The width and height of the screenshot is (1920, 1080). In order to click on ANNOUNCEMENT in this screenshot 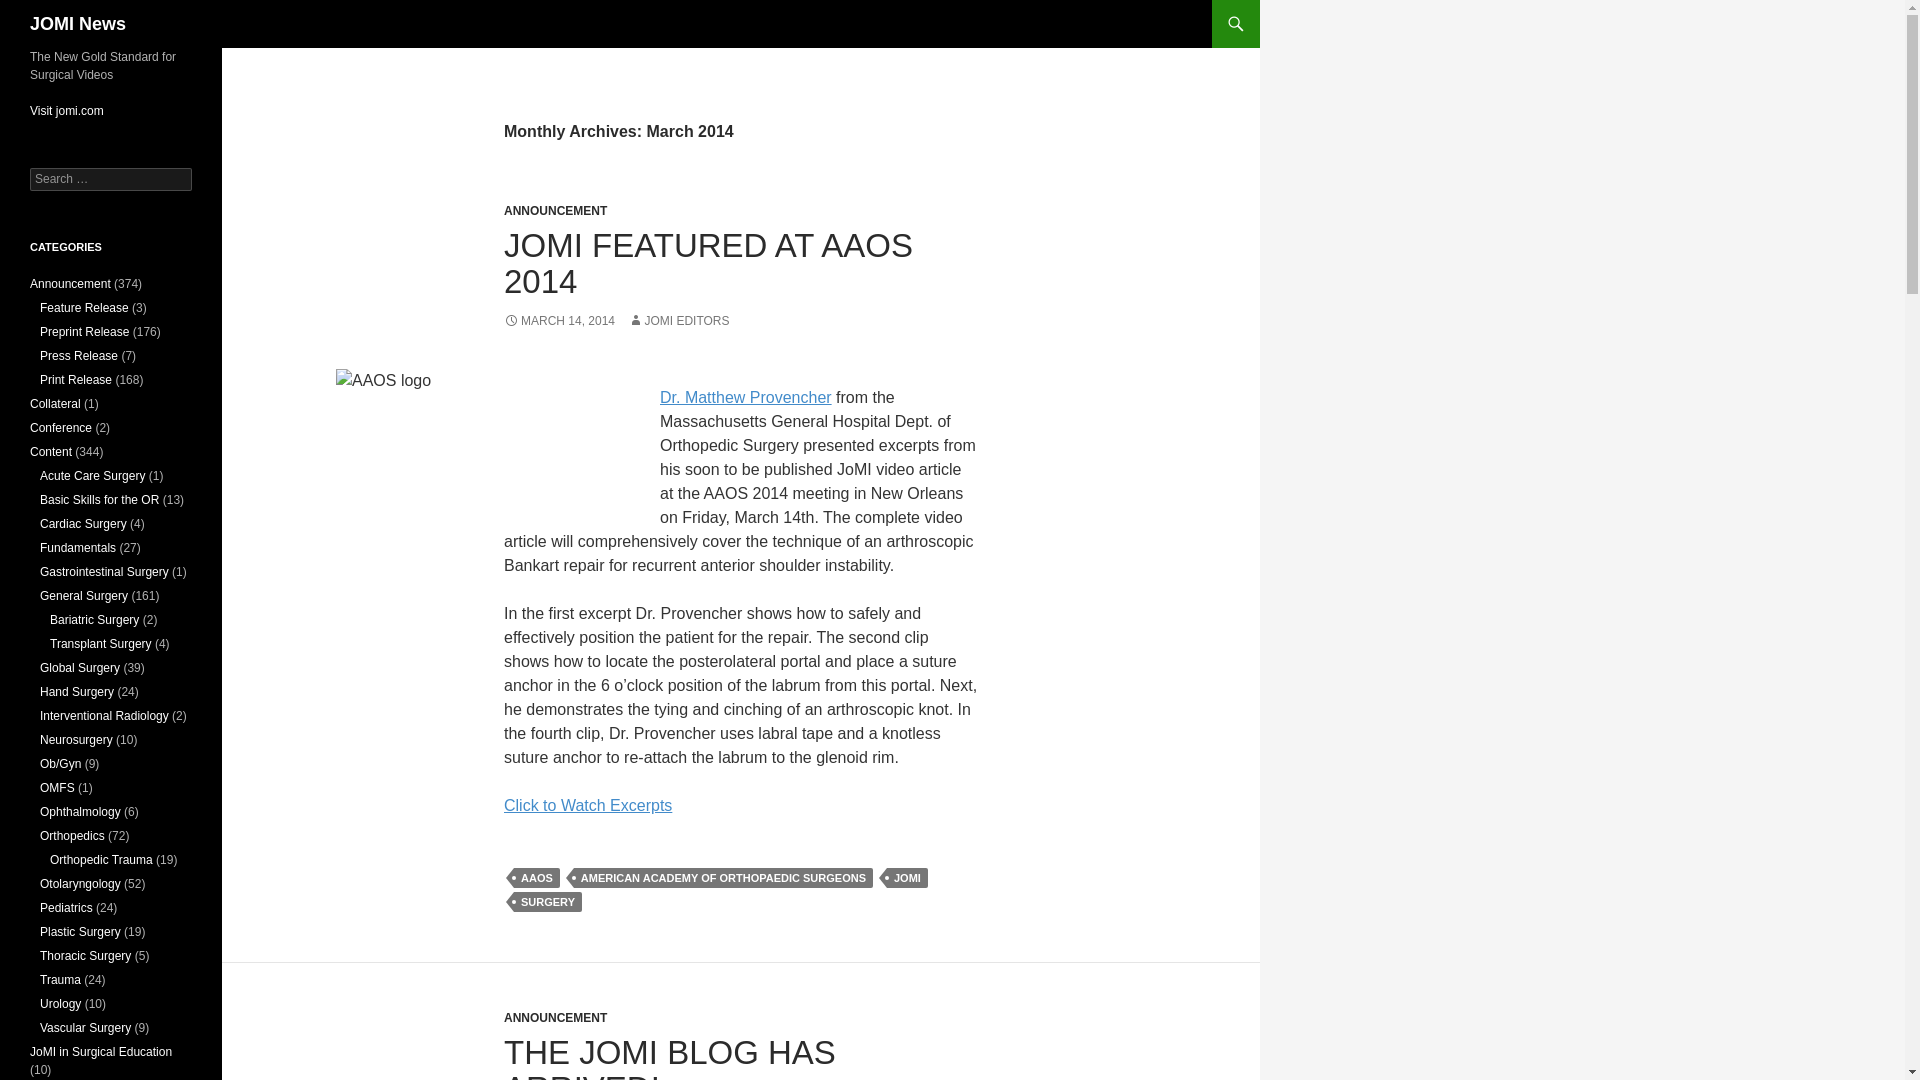, I will do `click(554, 1017)`.